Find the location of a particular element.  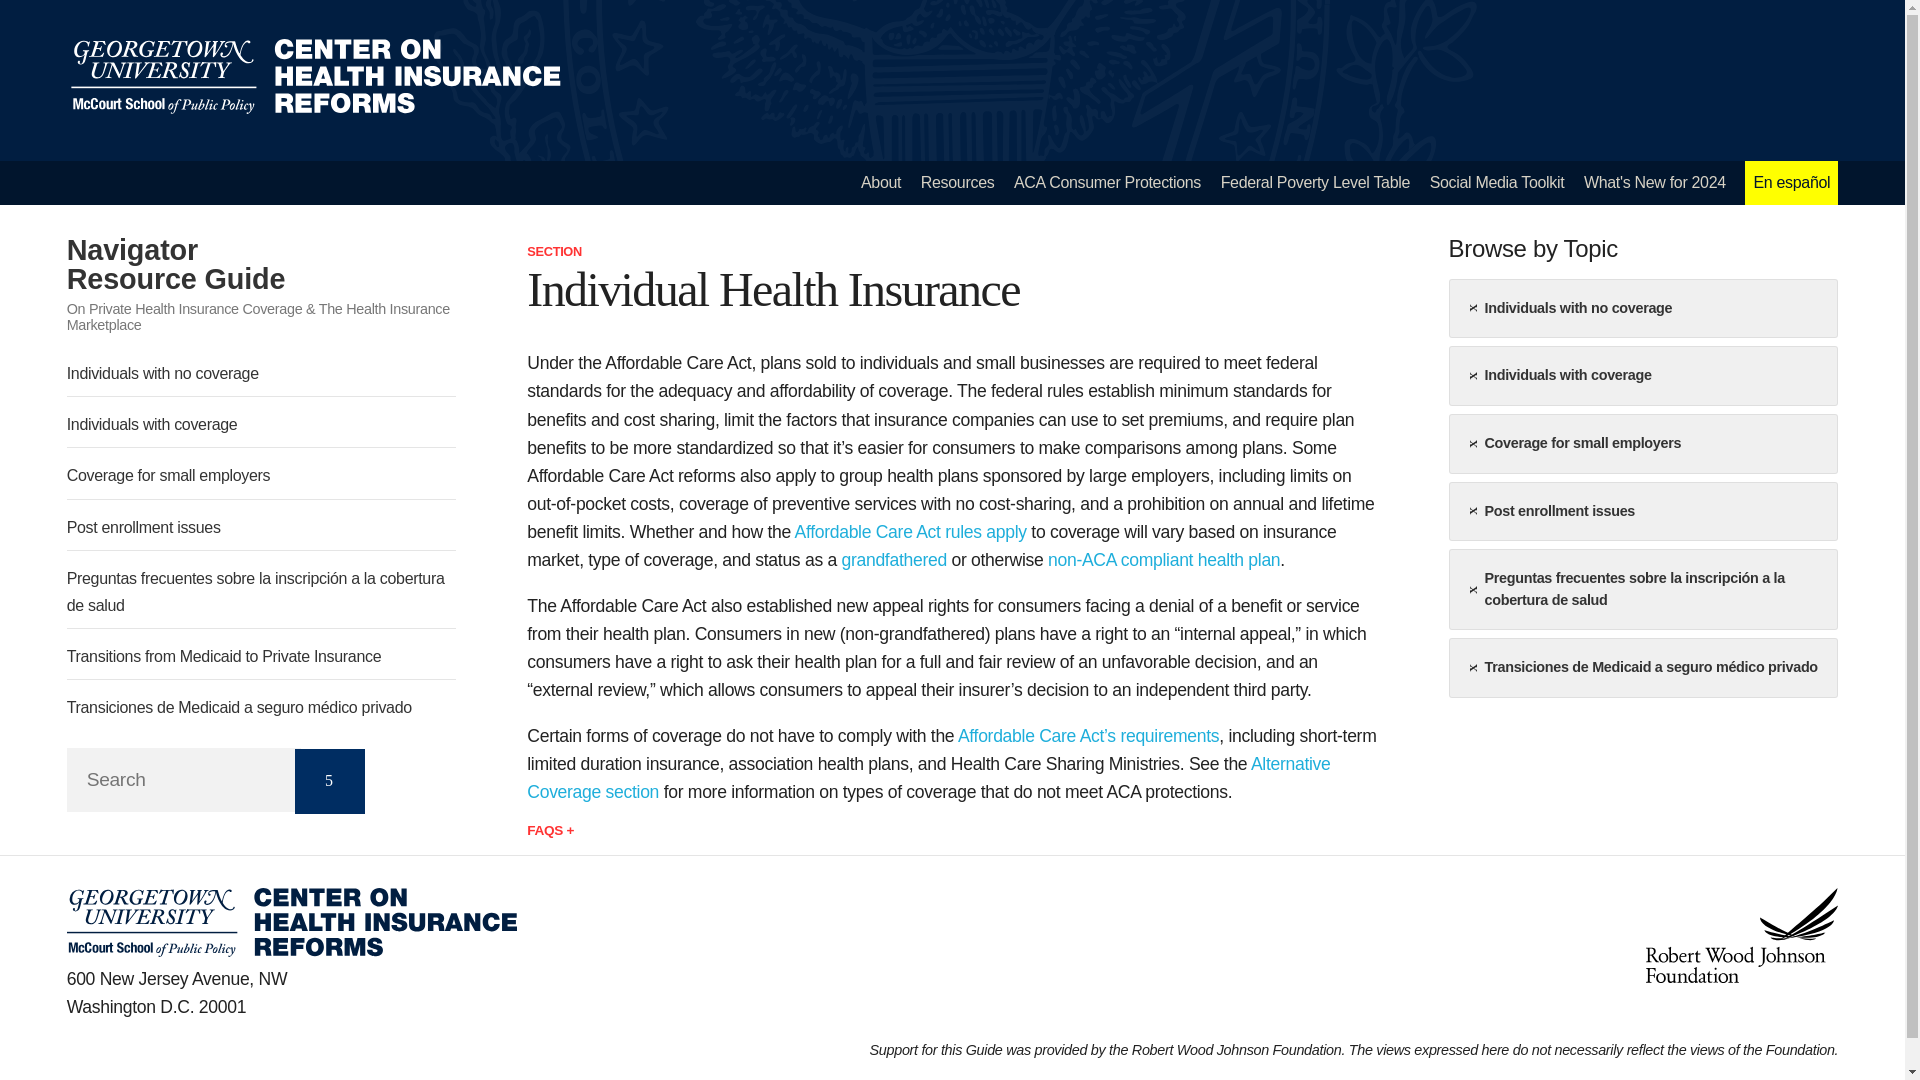

Affordable Care Act rules apply is located at coordinates (910, 532).